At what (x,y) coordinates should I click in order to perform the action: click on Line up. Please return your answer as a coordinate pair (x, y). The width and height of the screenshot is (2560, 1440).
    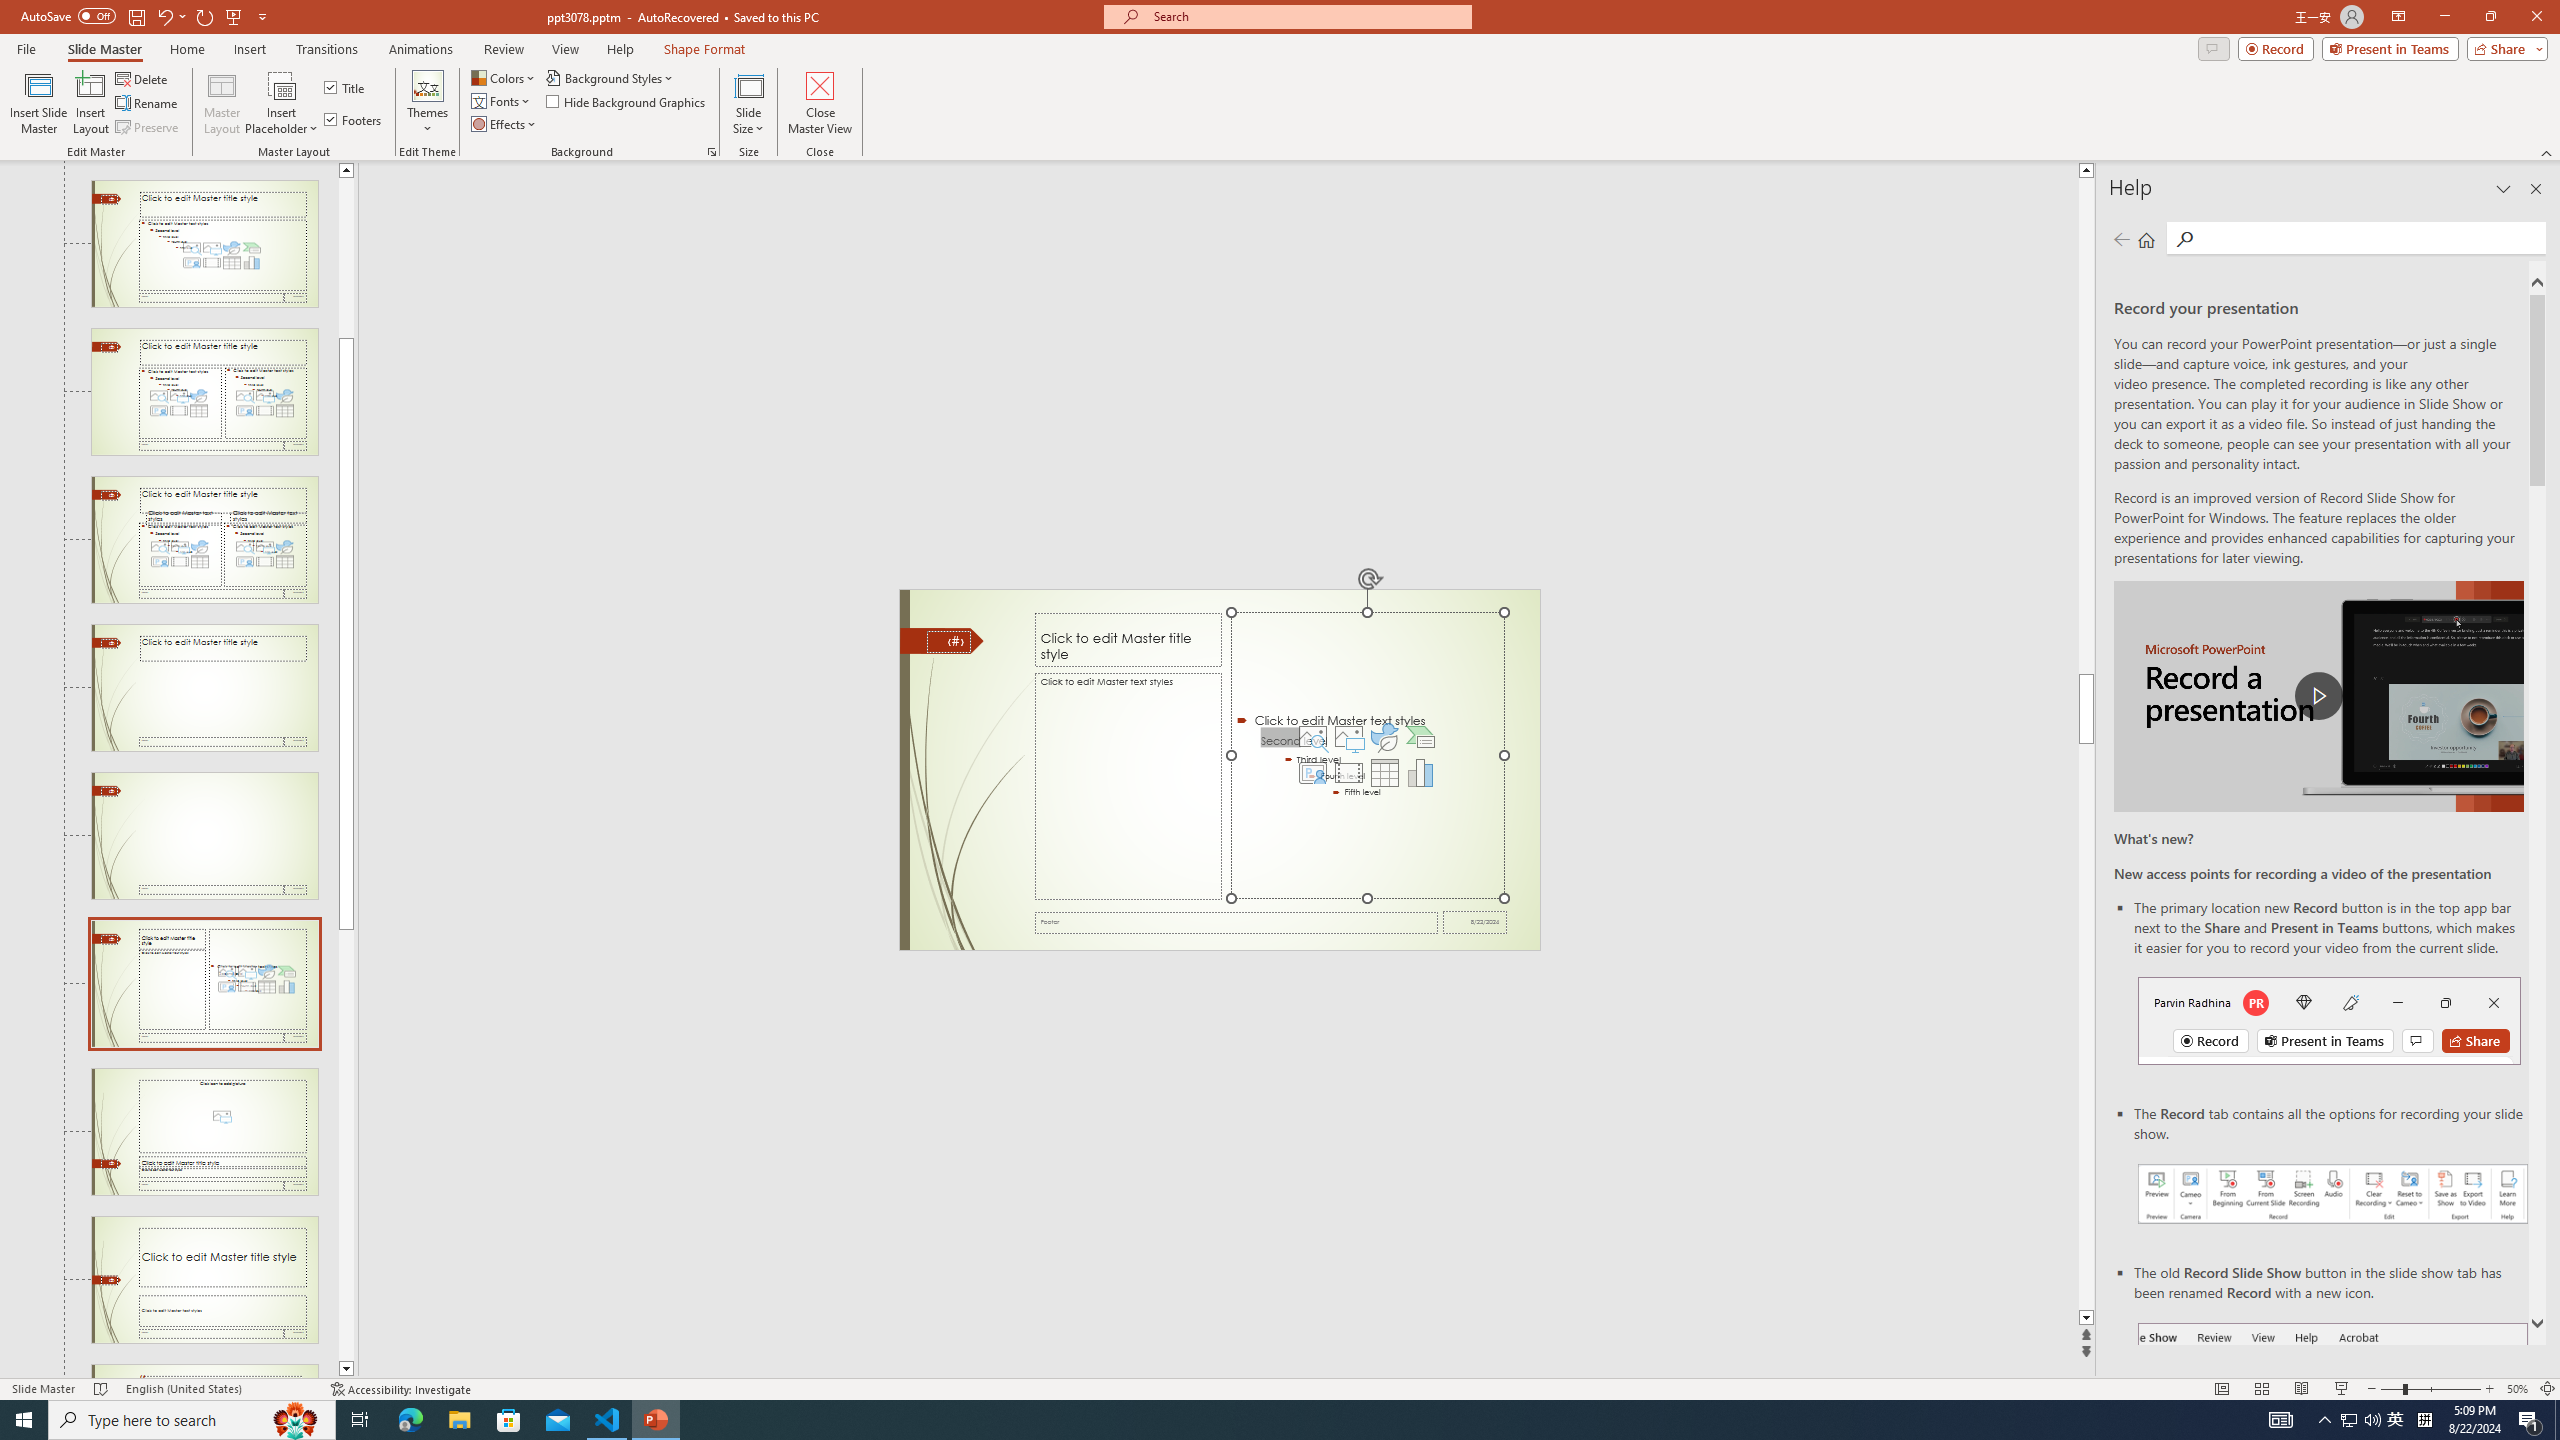
    Looking at the image, I should click on (346, 170).